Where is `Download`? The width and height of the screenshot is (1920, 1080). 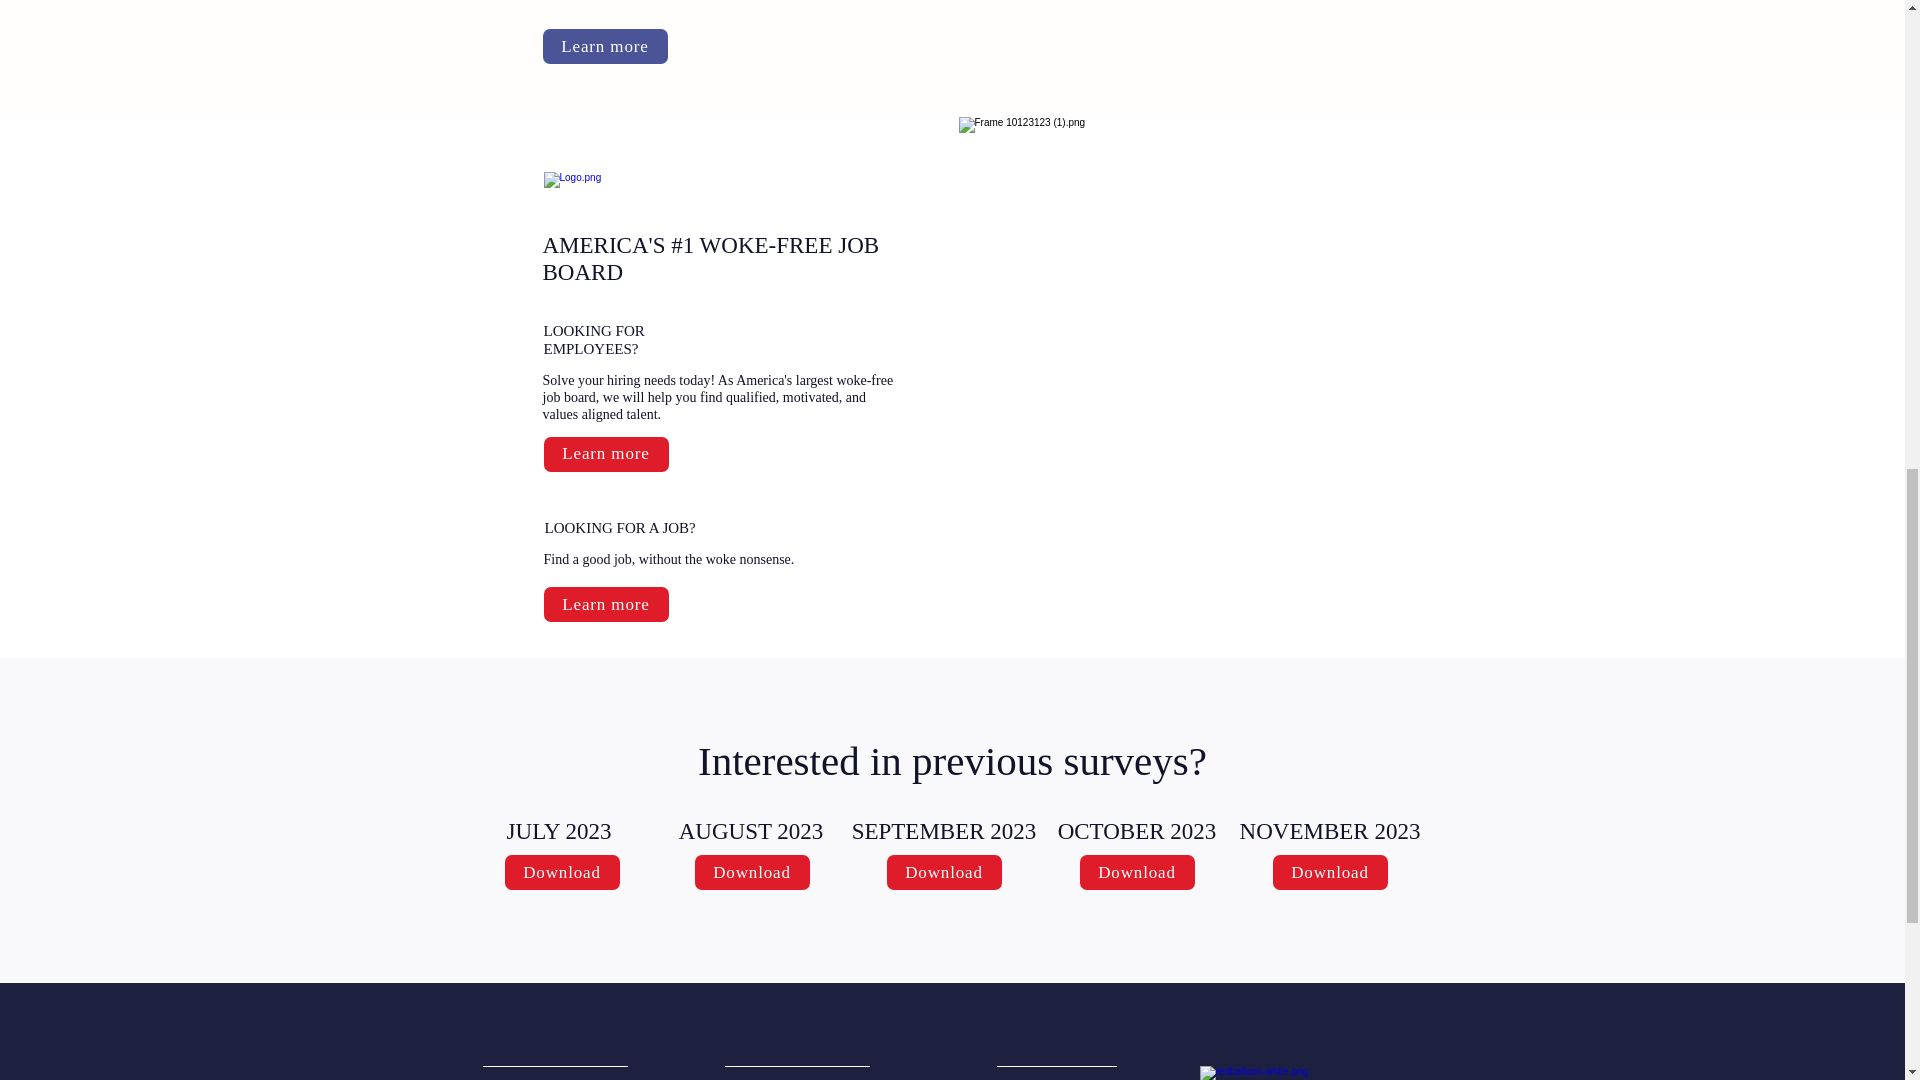 Download is located at coordinates (560, 872).